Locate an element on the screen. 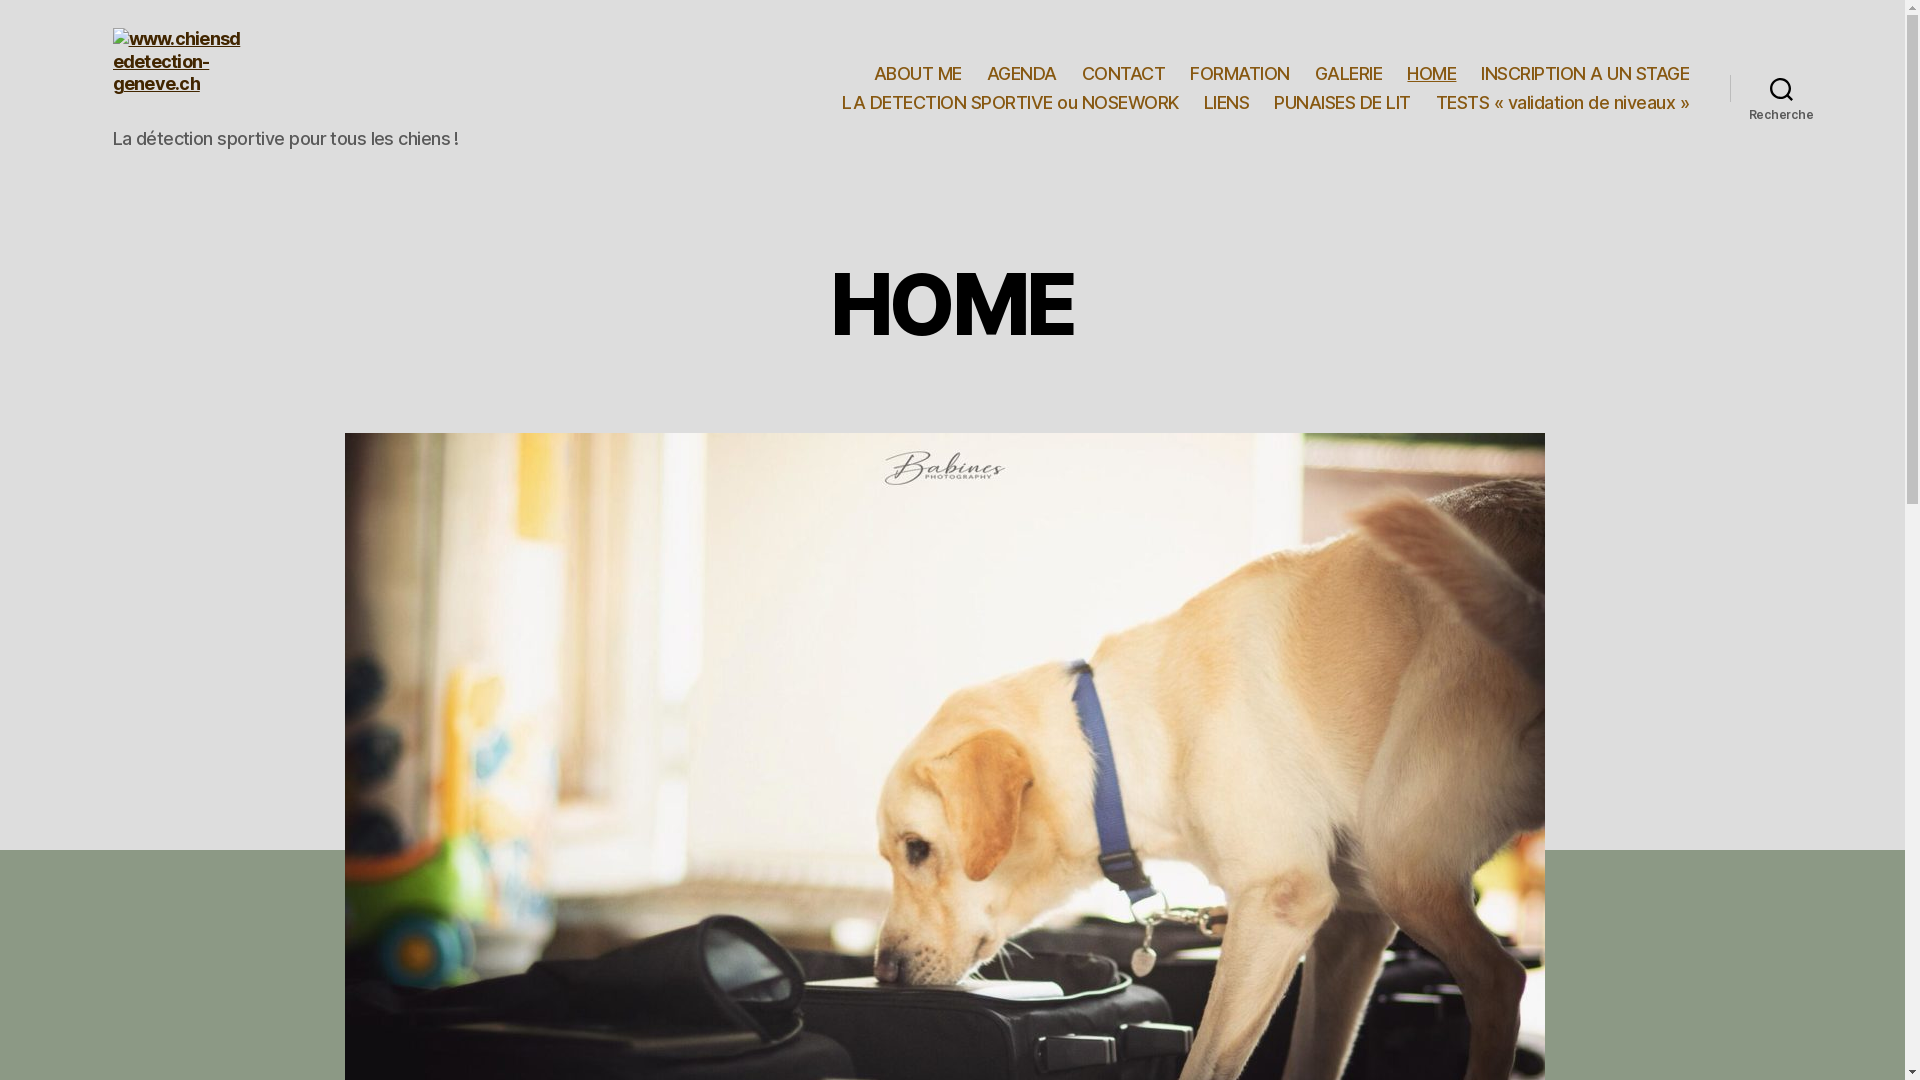 The image size is (1920, 1080). CONTACT is located at coordinates (1124, 74).